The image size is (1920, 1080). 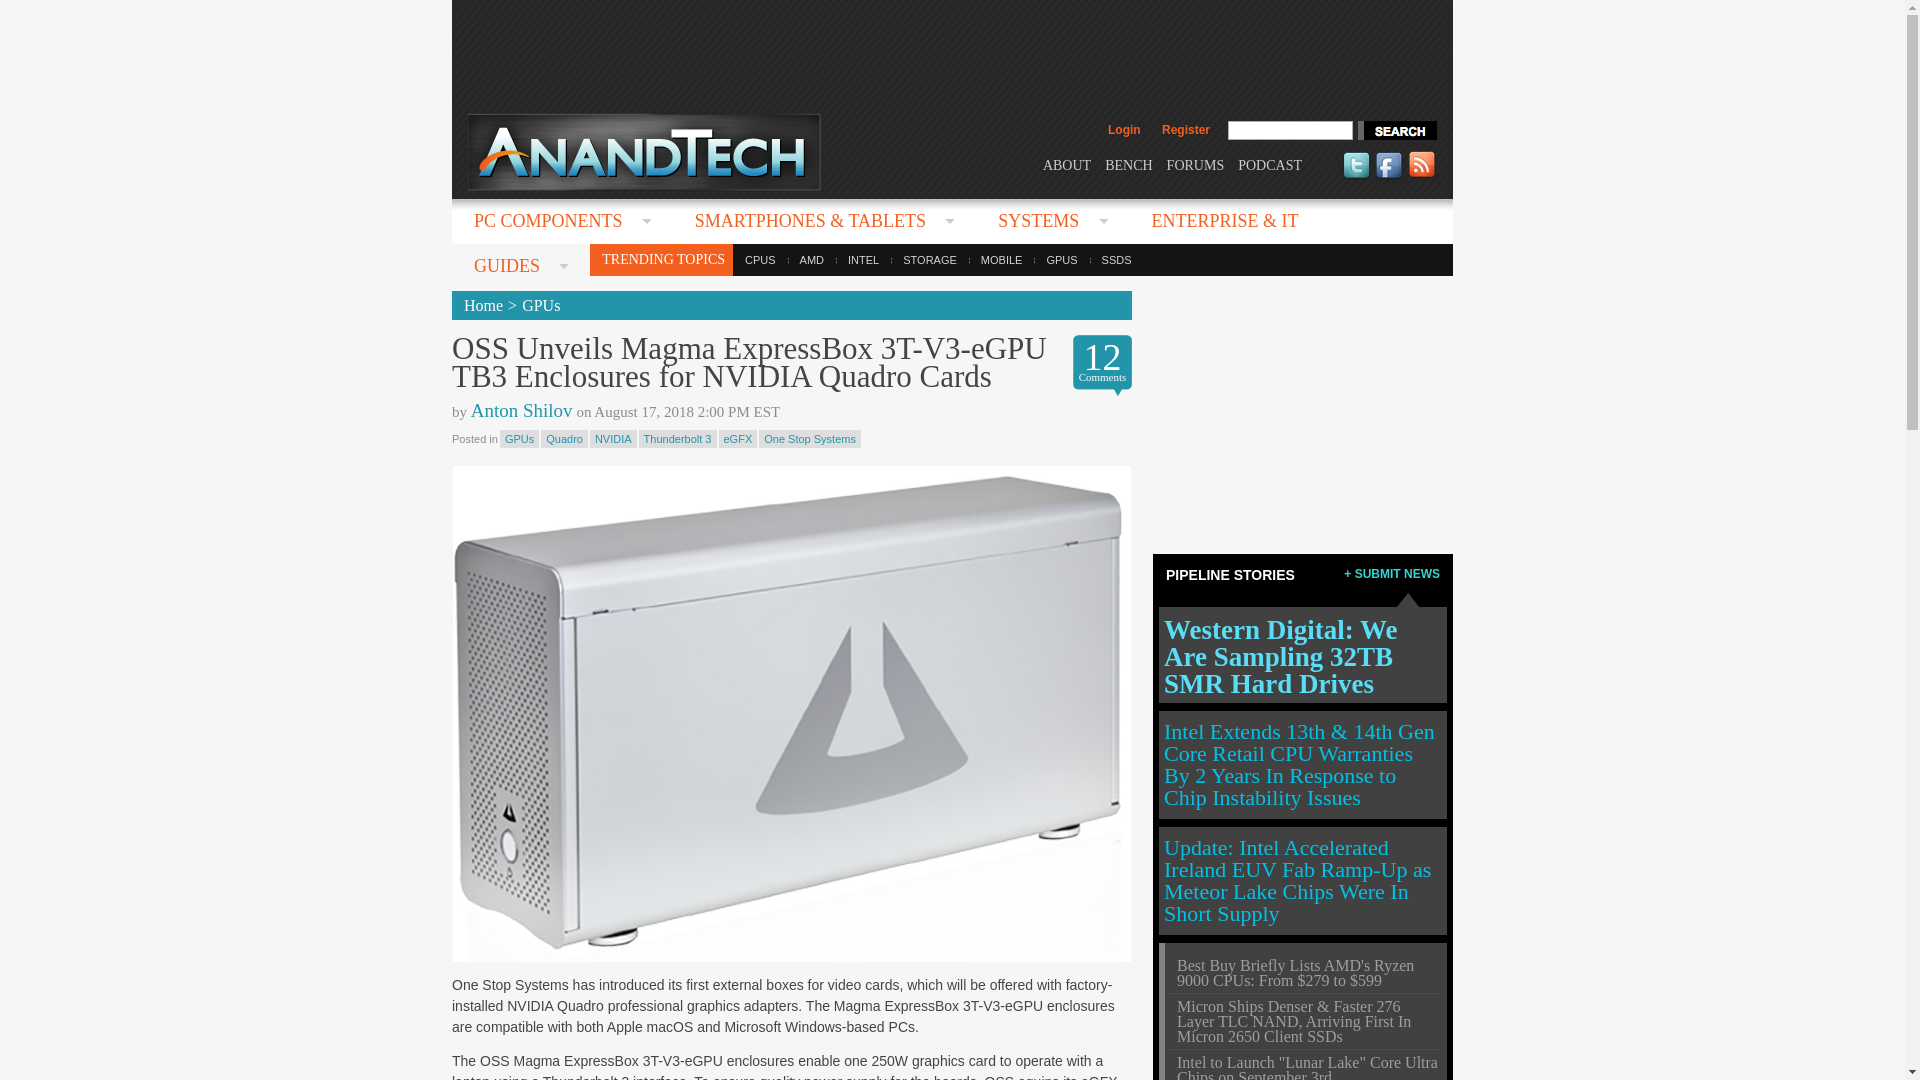 What do you see at coordinates (1196, 164) in the screenshot?
I see `FORUMS` at bounding box center [1196, 164].